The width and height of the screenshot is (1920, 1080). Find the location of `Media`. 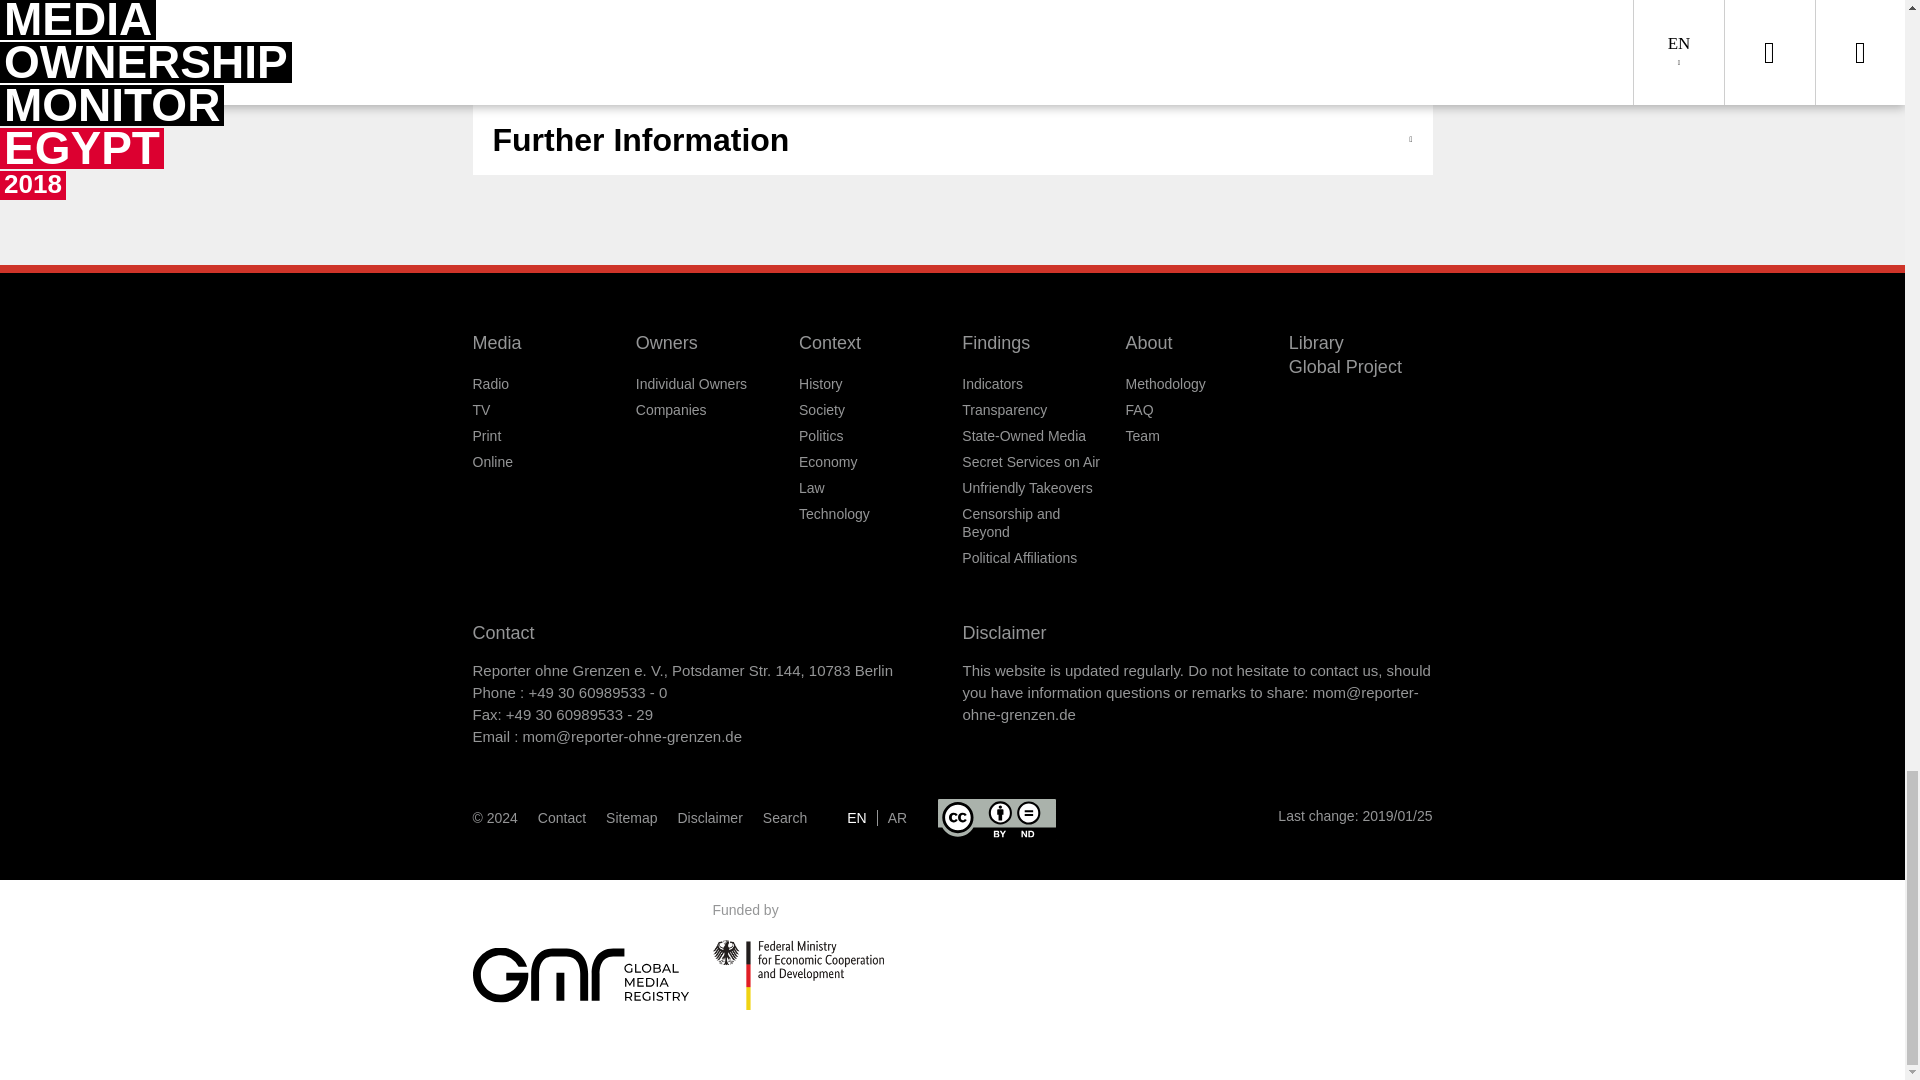

Media is located at coordinates (496, 342).